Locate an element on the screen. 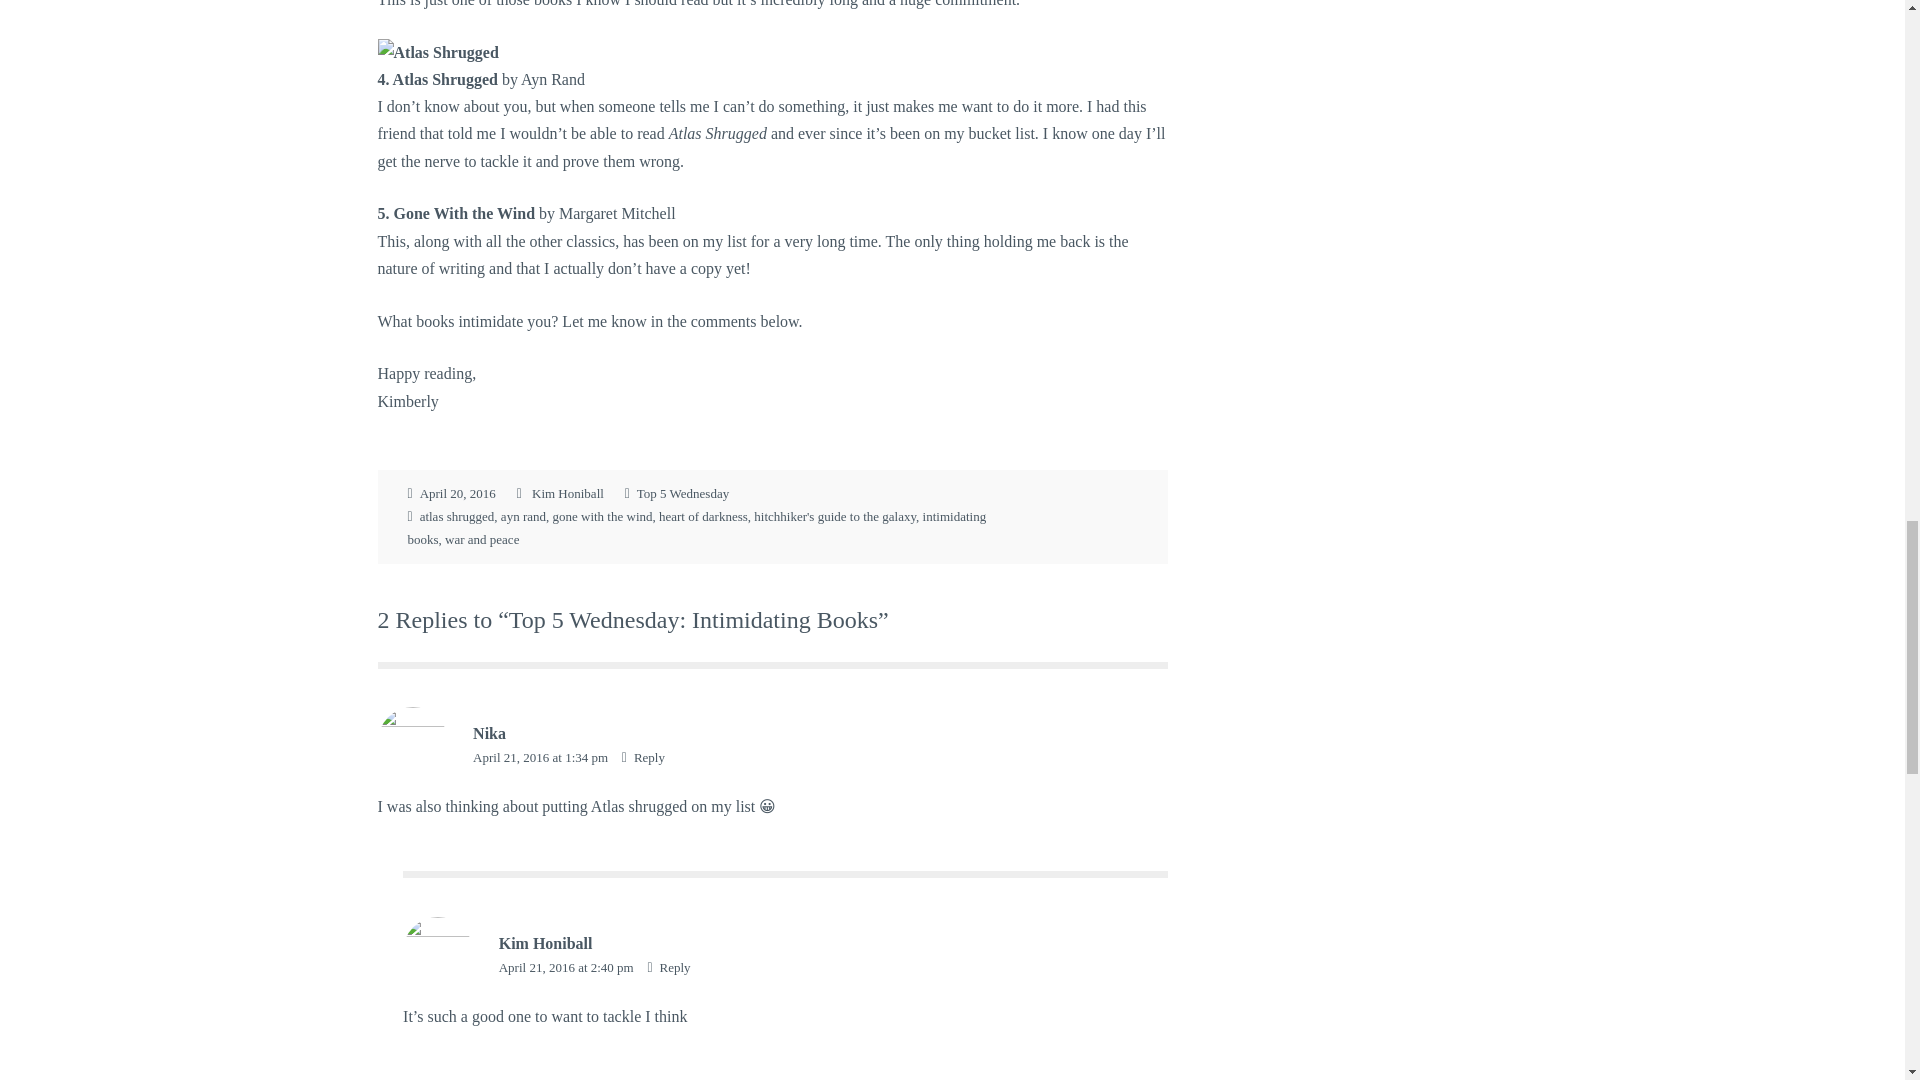 The image size is (1920, 1080). heart of darkness is located at coordinates (703, 516).